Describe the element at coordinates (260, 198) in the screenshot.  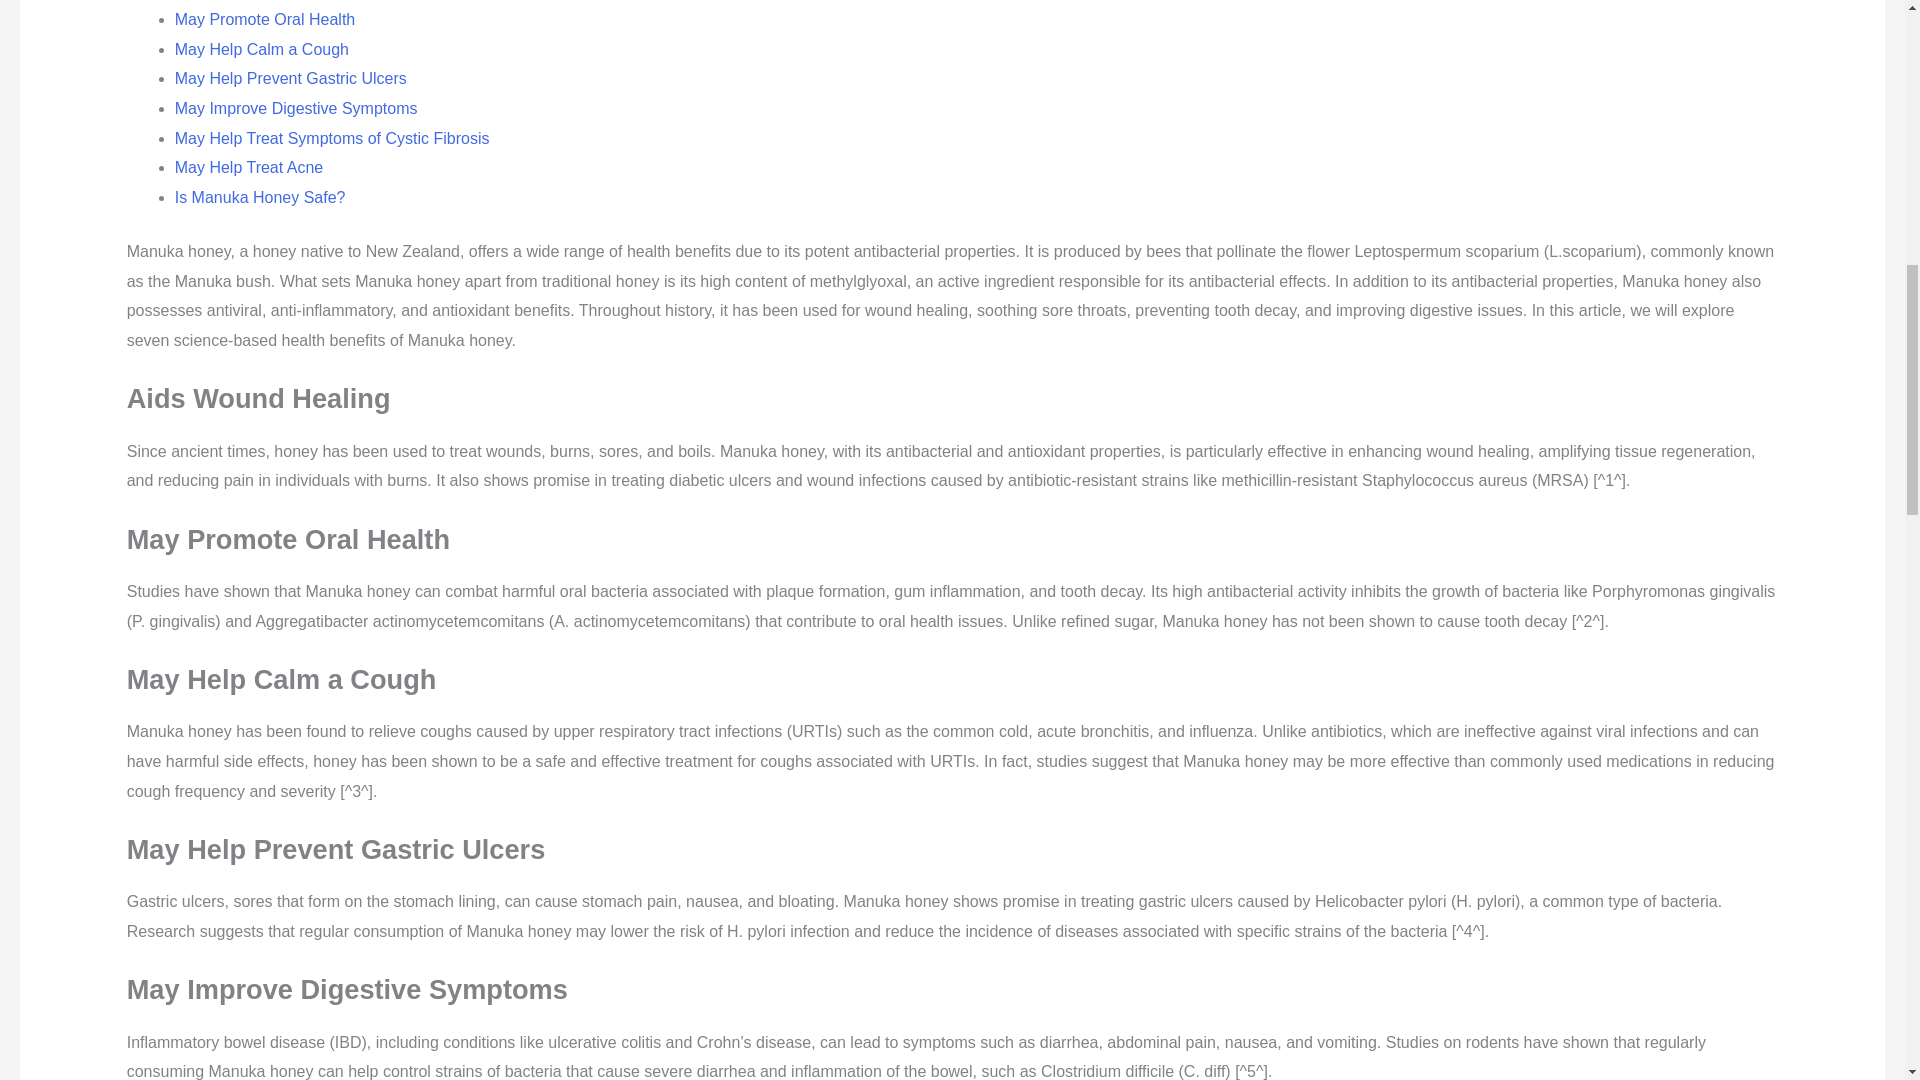
I see `Is Manuka Honey Safe?` at that location.